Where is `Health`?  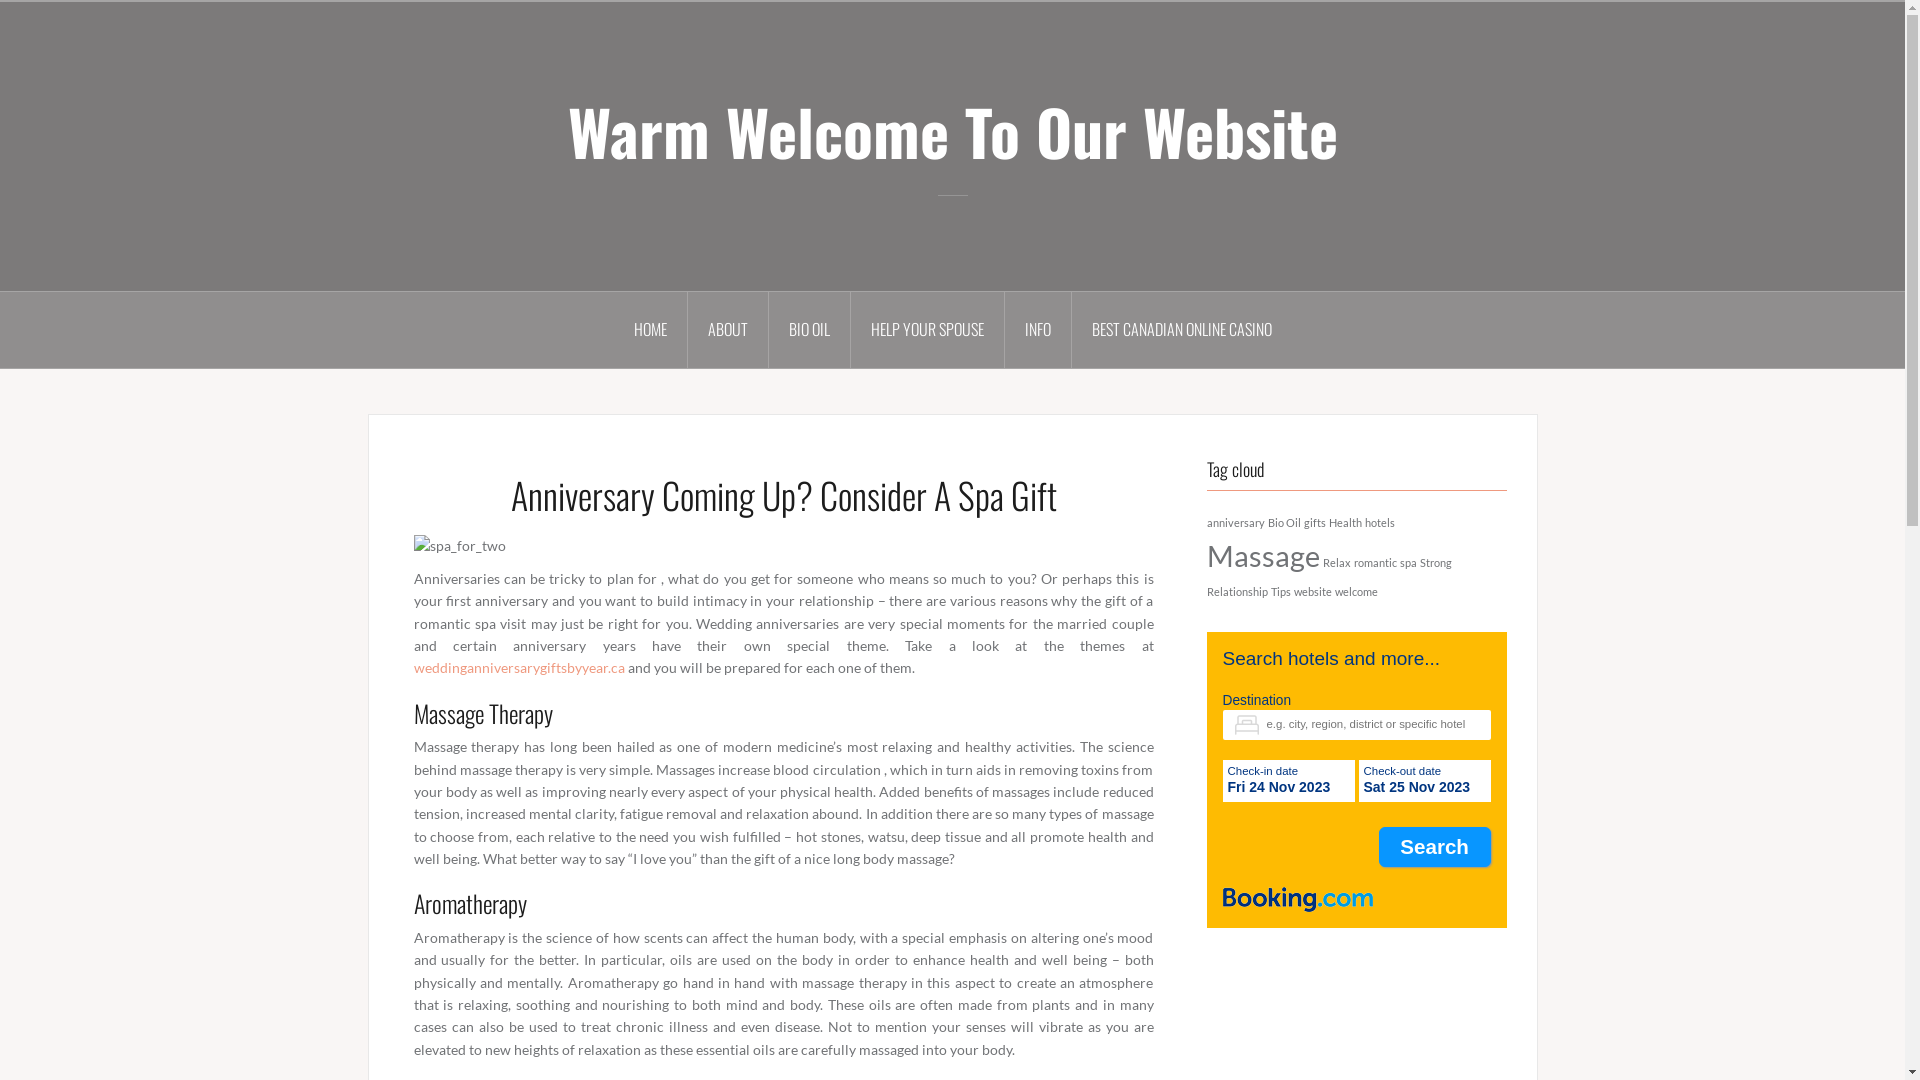 Health is located at coordinates (1344, 522).